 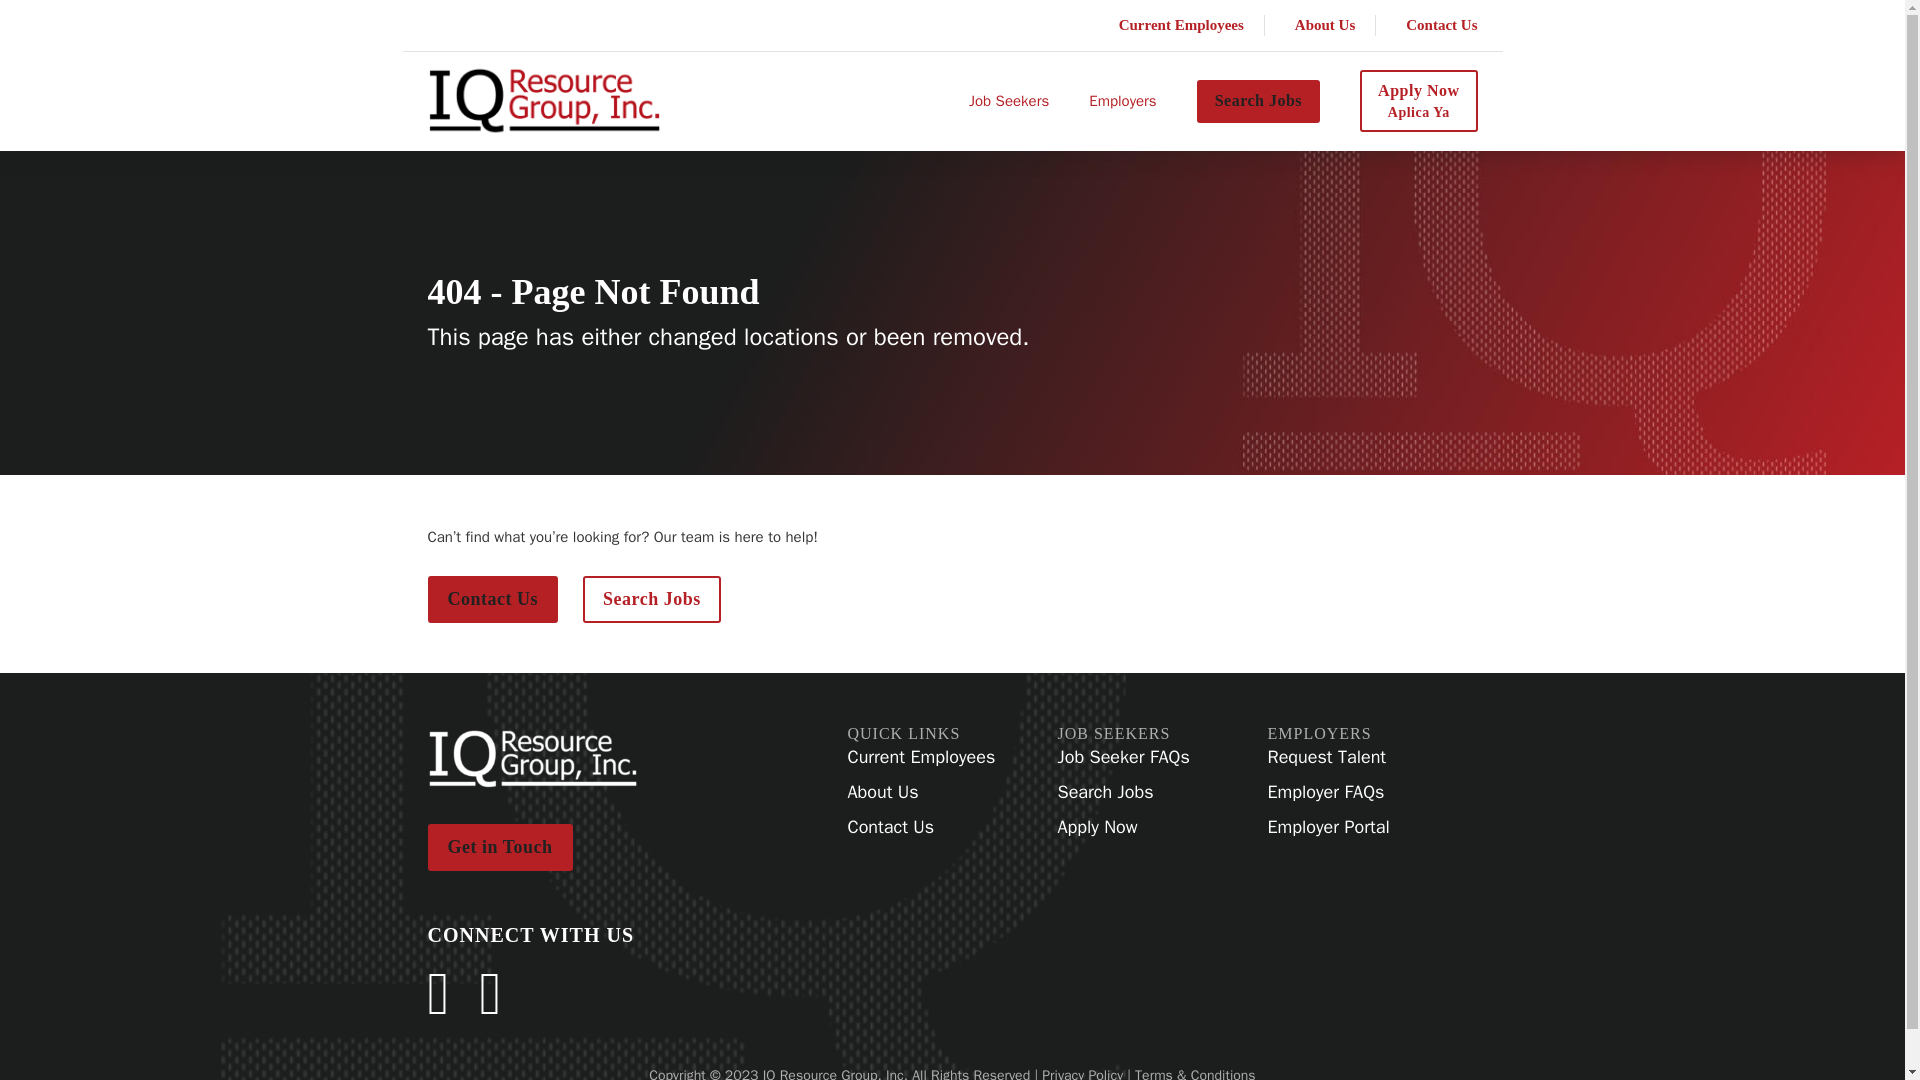 I want to click on Search Jobs, so click(x=1124, y=792).